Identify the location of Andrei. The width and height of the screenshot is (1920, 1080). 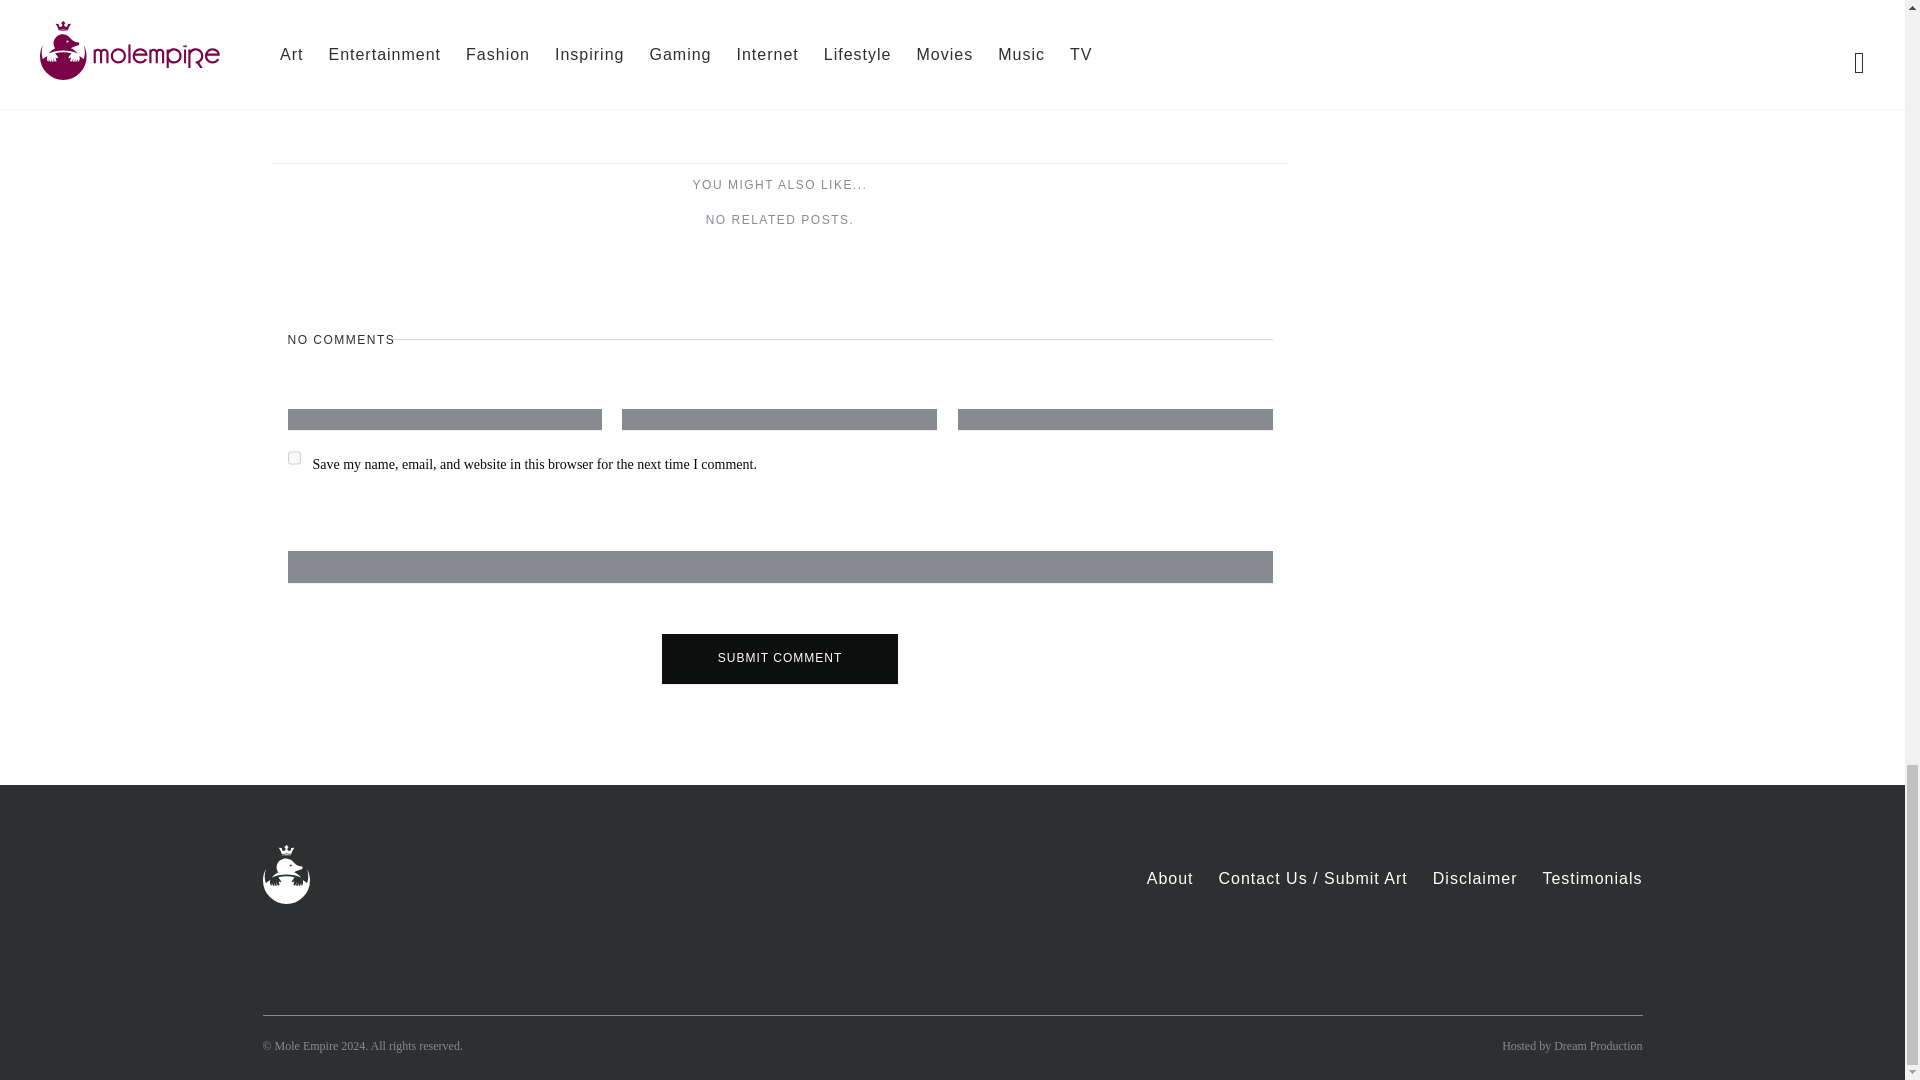
(590, 2).